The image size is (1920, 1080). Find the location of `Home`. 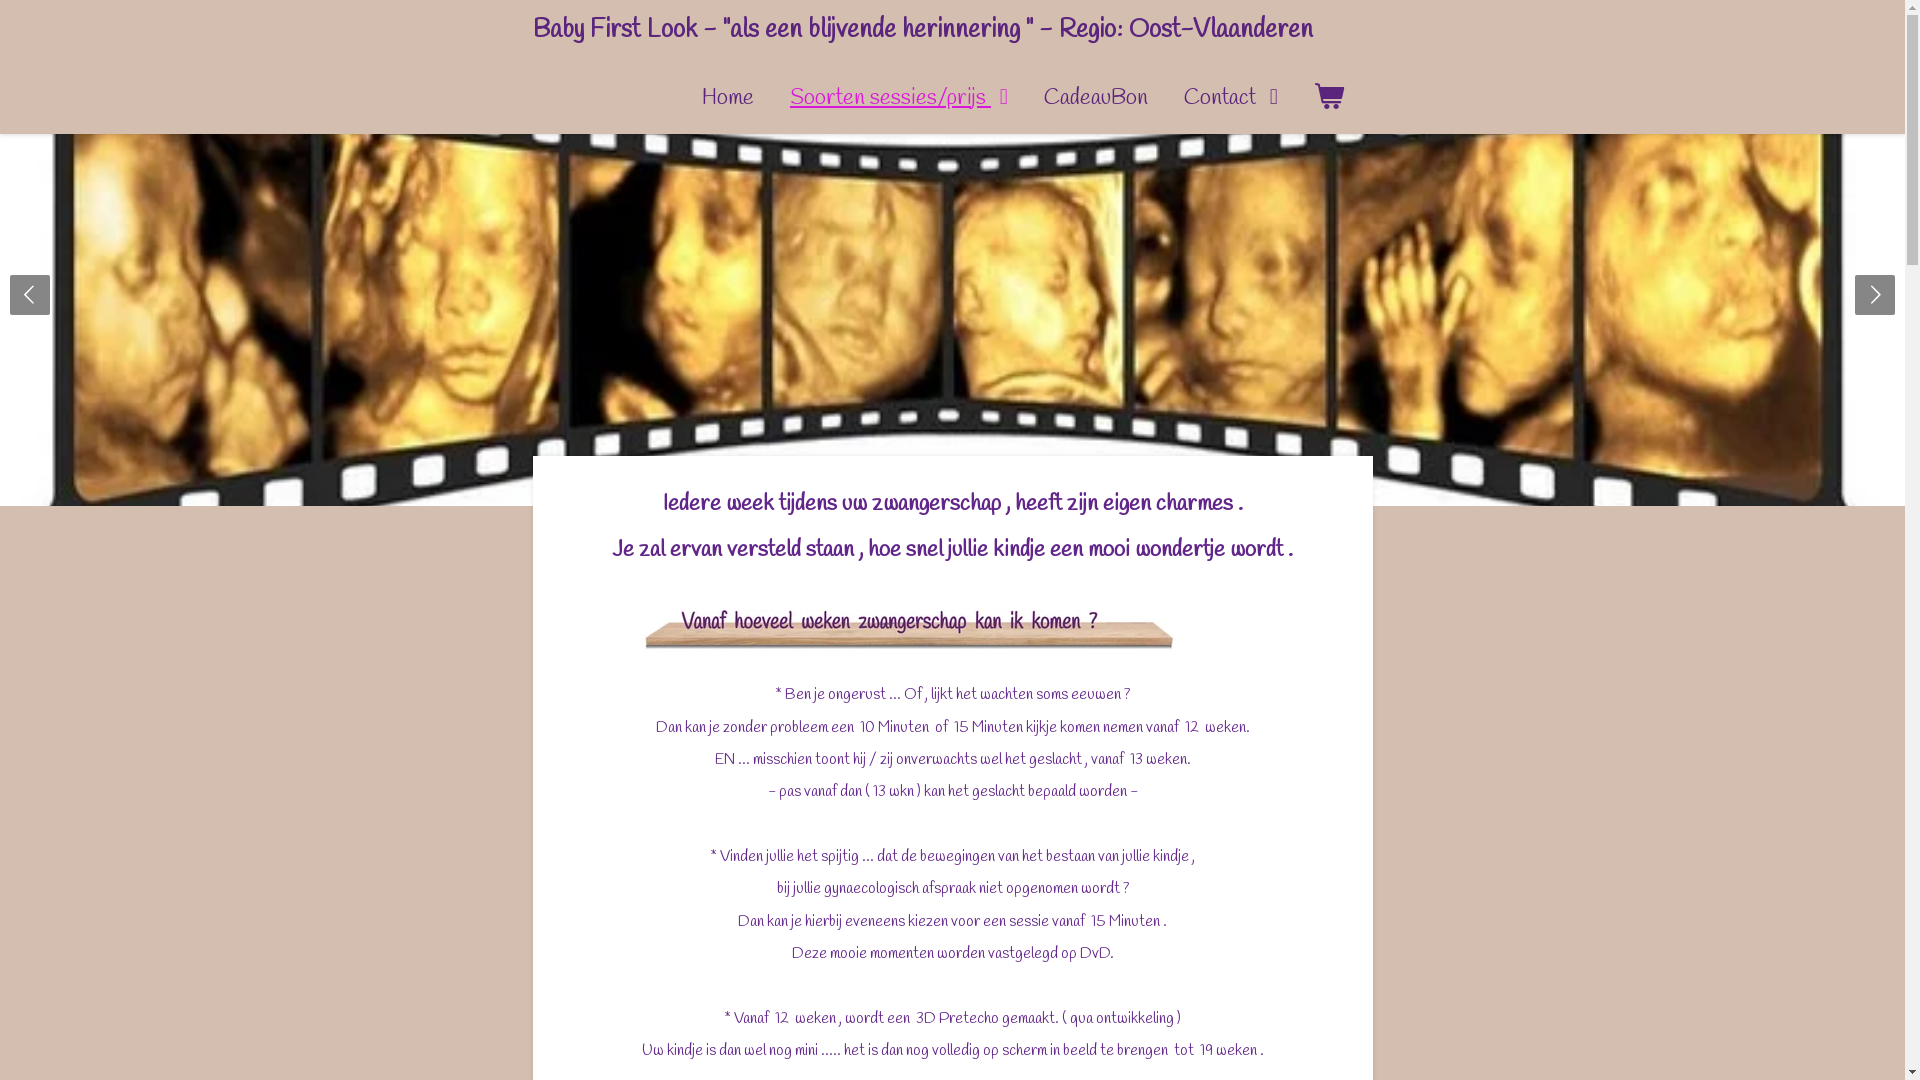

Home is located at coordinates (728, 98).